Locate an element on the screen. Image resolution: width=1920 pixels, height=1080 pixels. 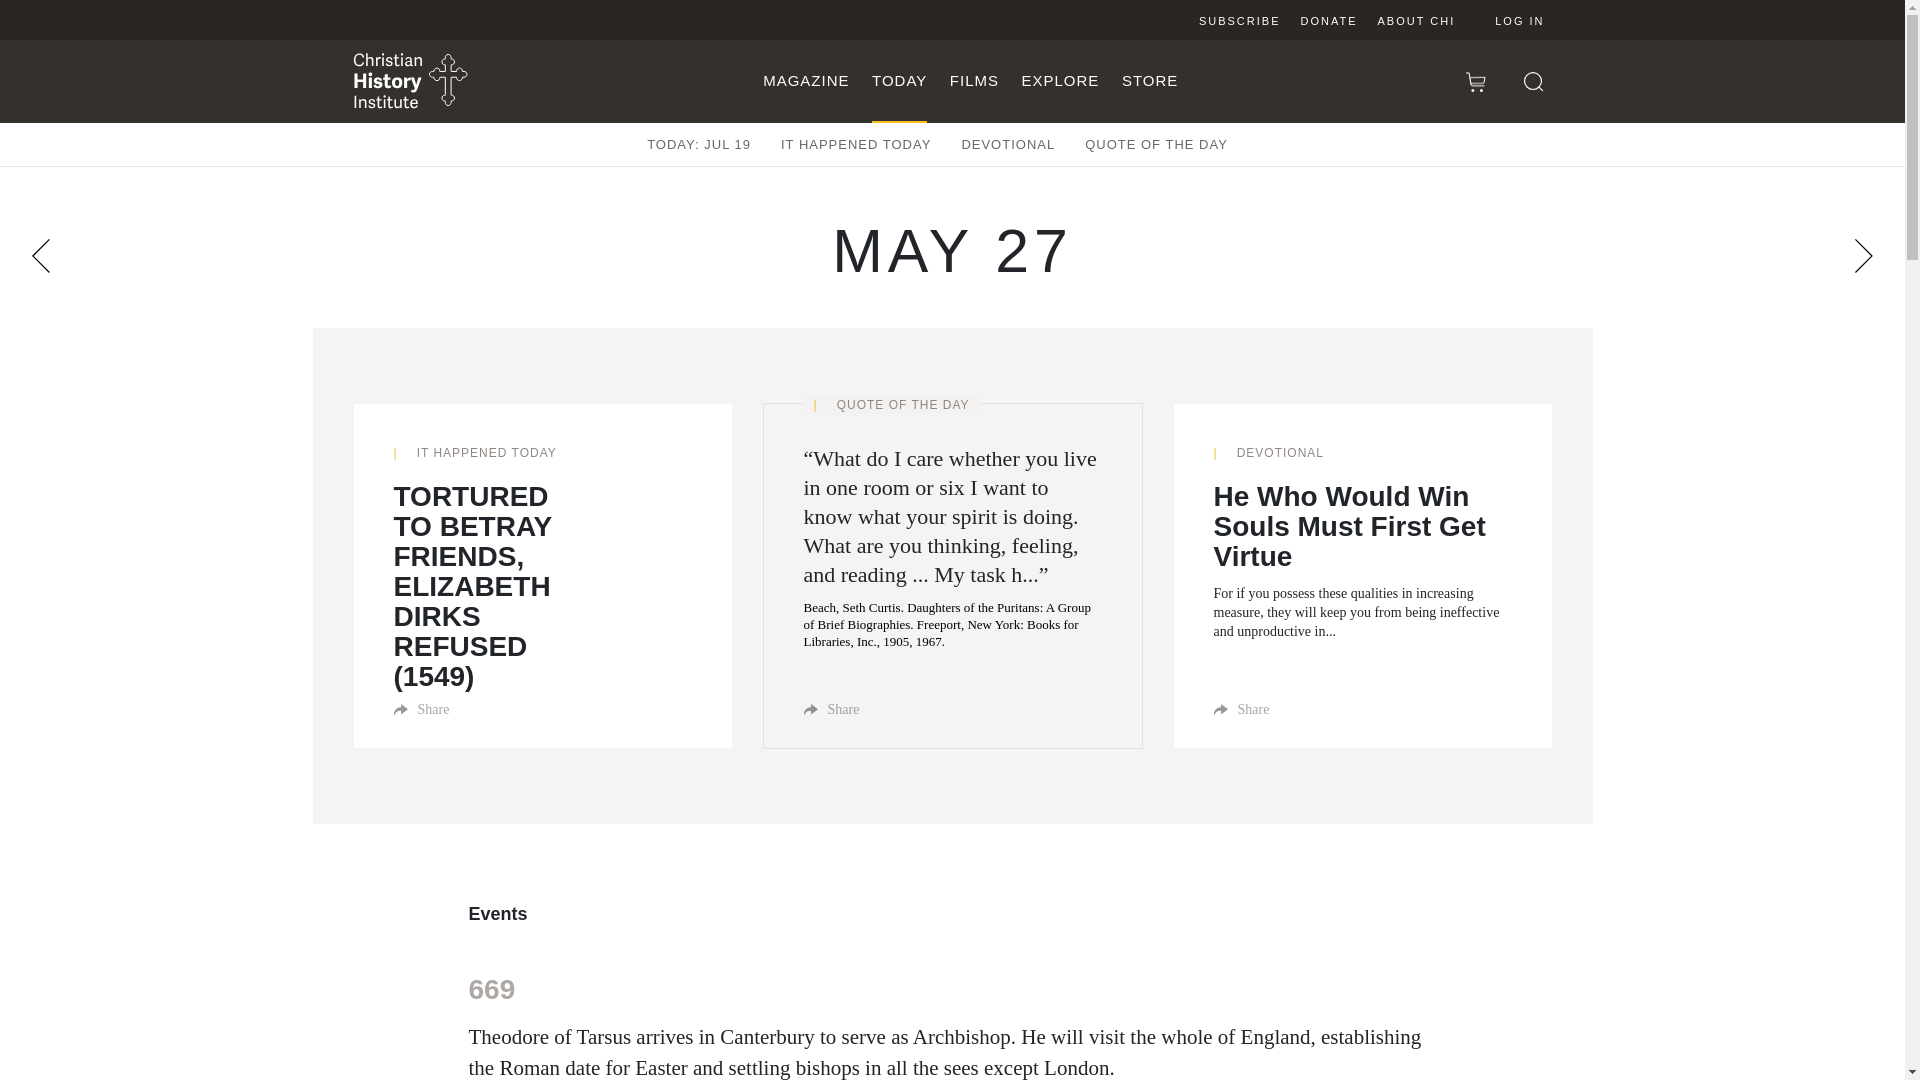
QUOTE OF THE DAY is located at coordinates (1156, 144).